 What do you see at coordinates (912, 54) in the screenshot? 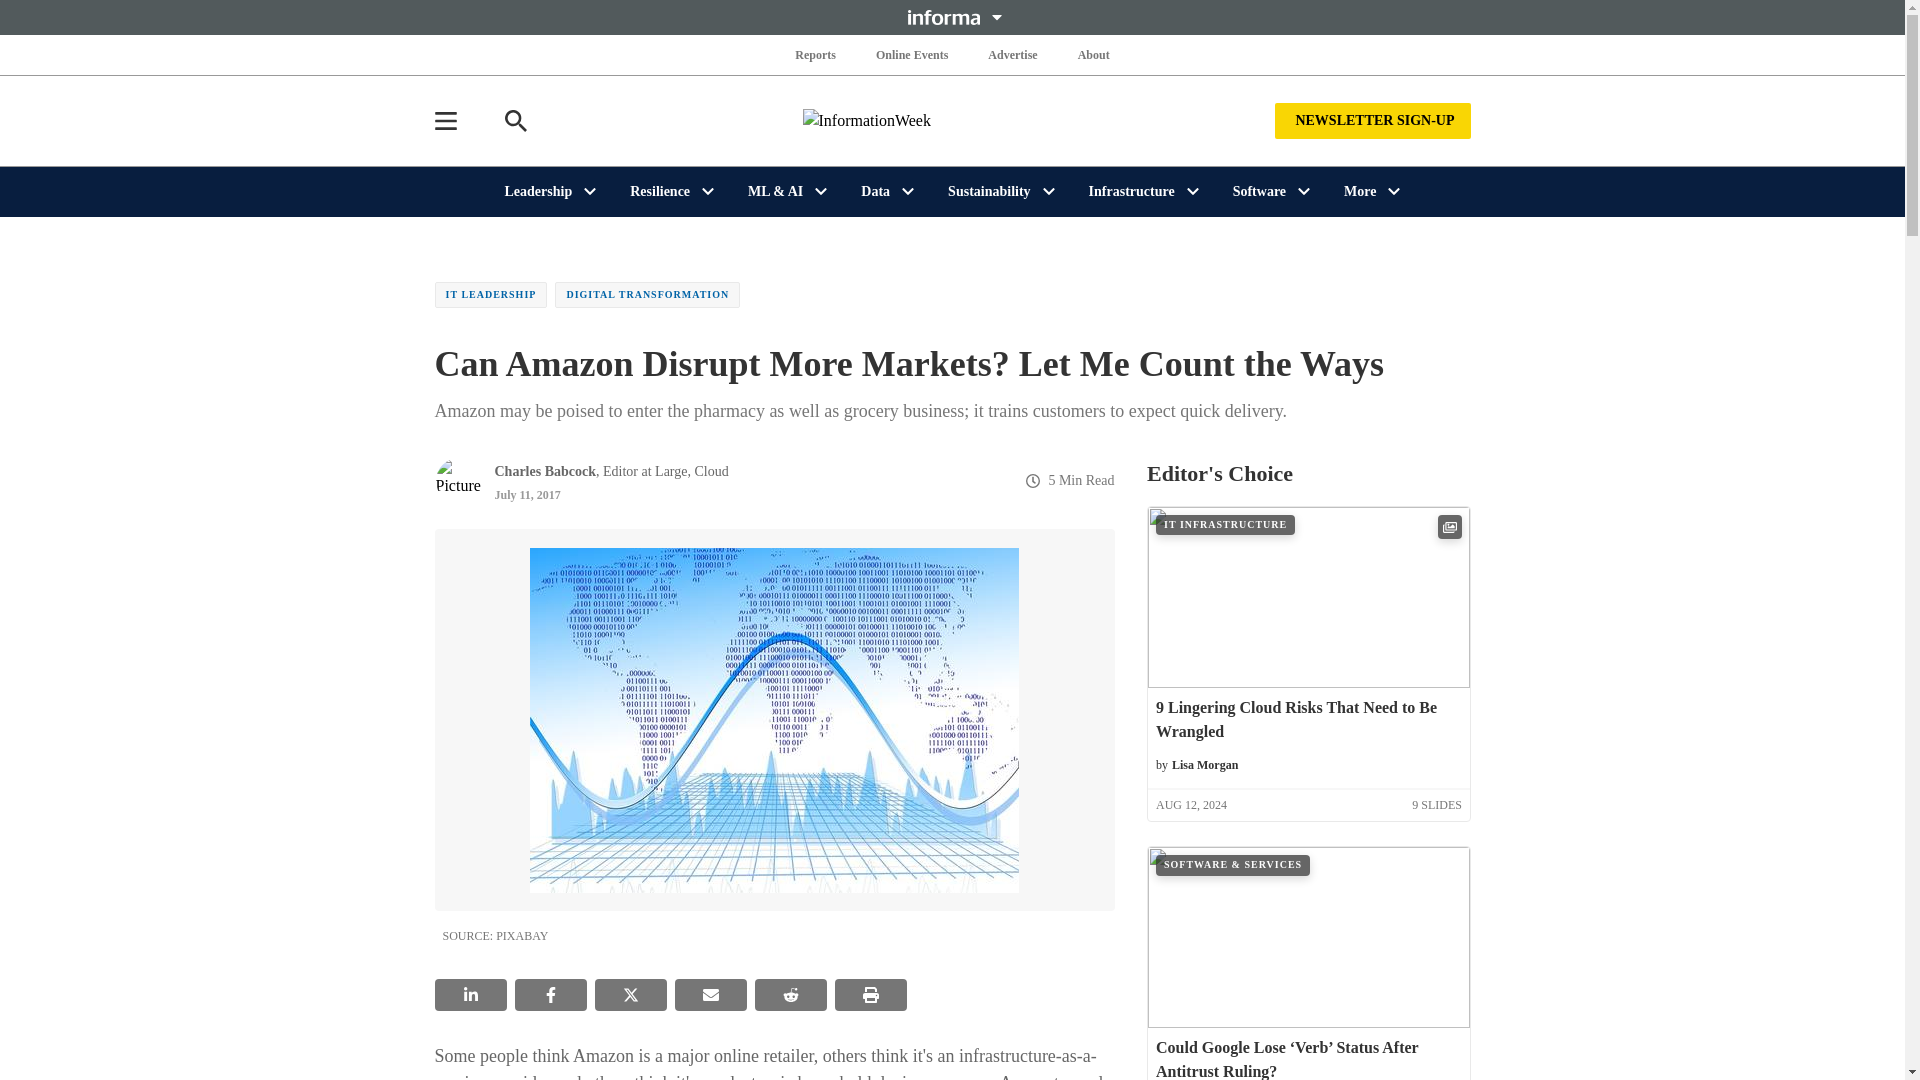
I see `Online Events` at bounding box center [912, 54].